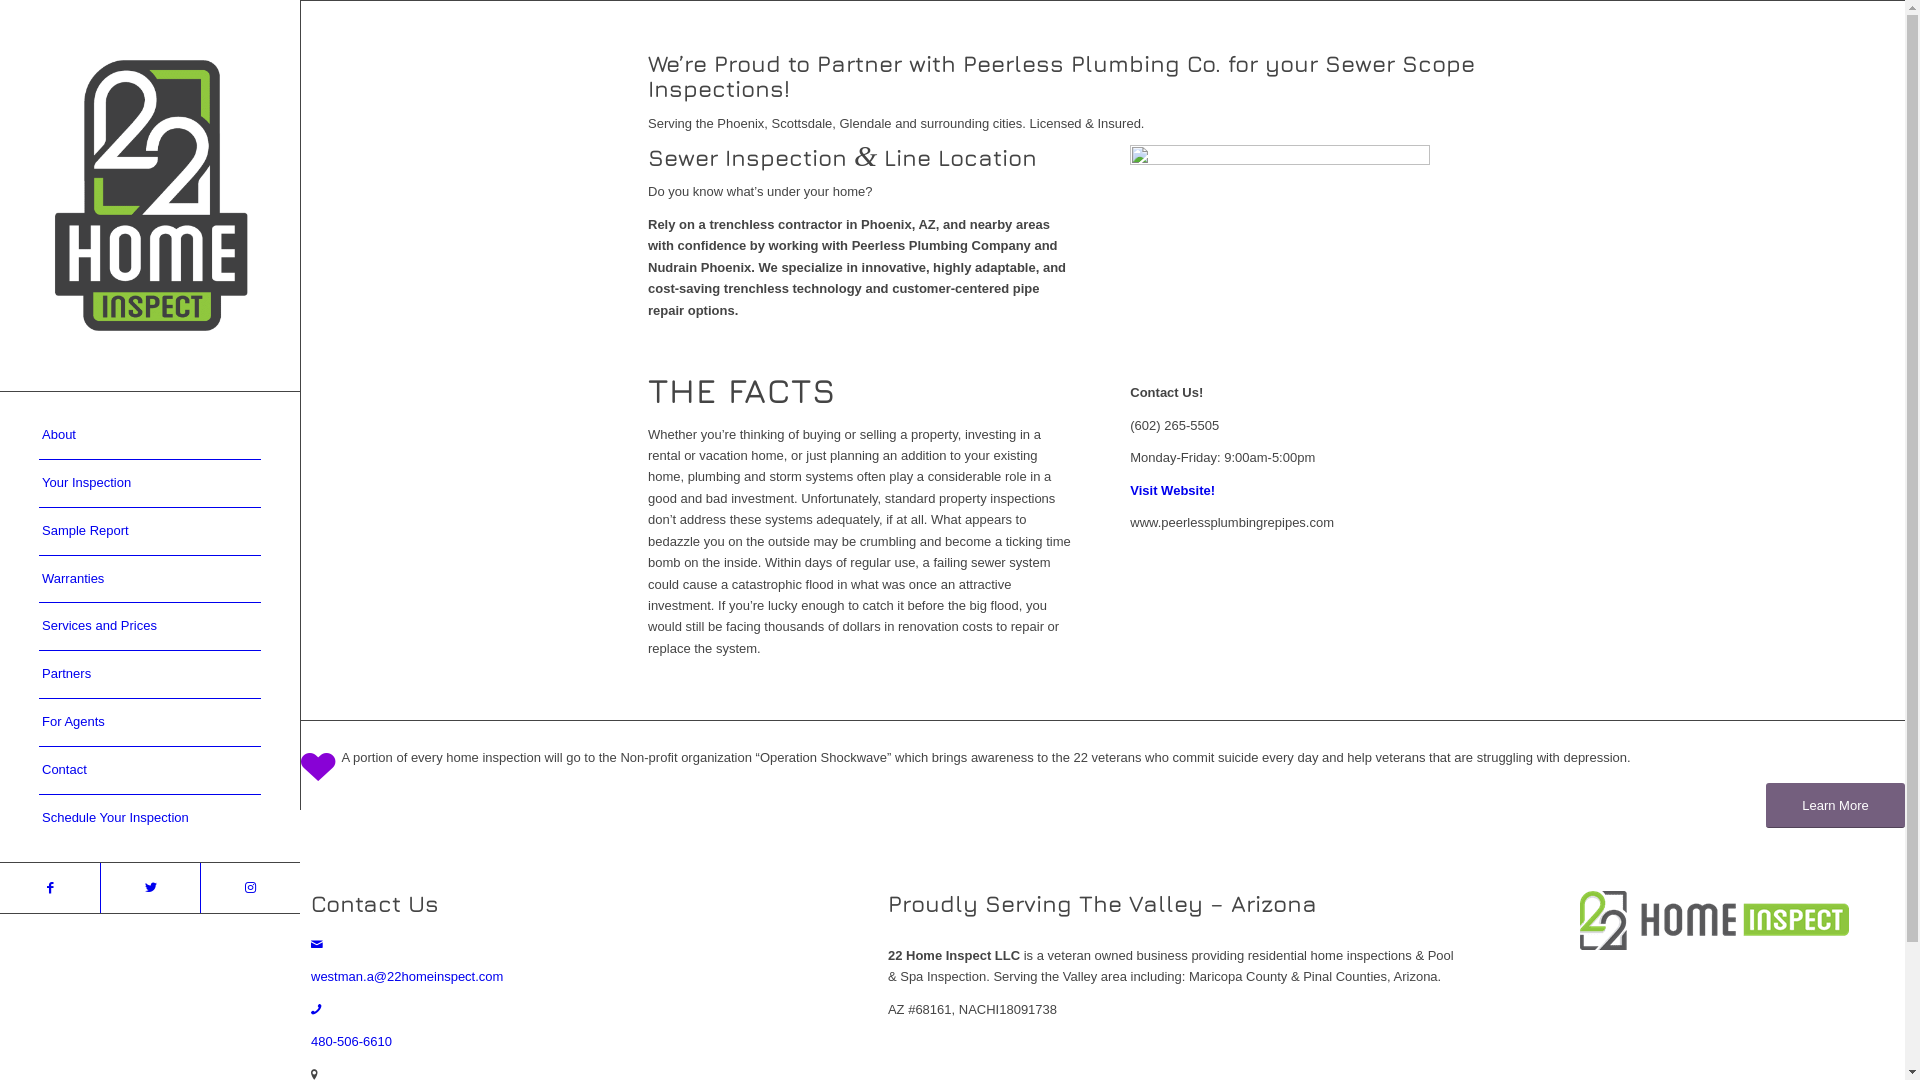  Describe the element at coordinates (1836, 806) in the screenshot. I see `Learn More` at that location.